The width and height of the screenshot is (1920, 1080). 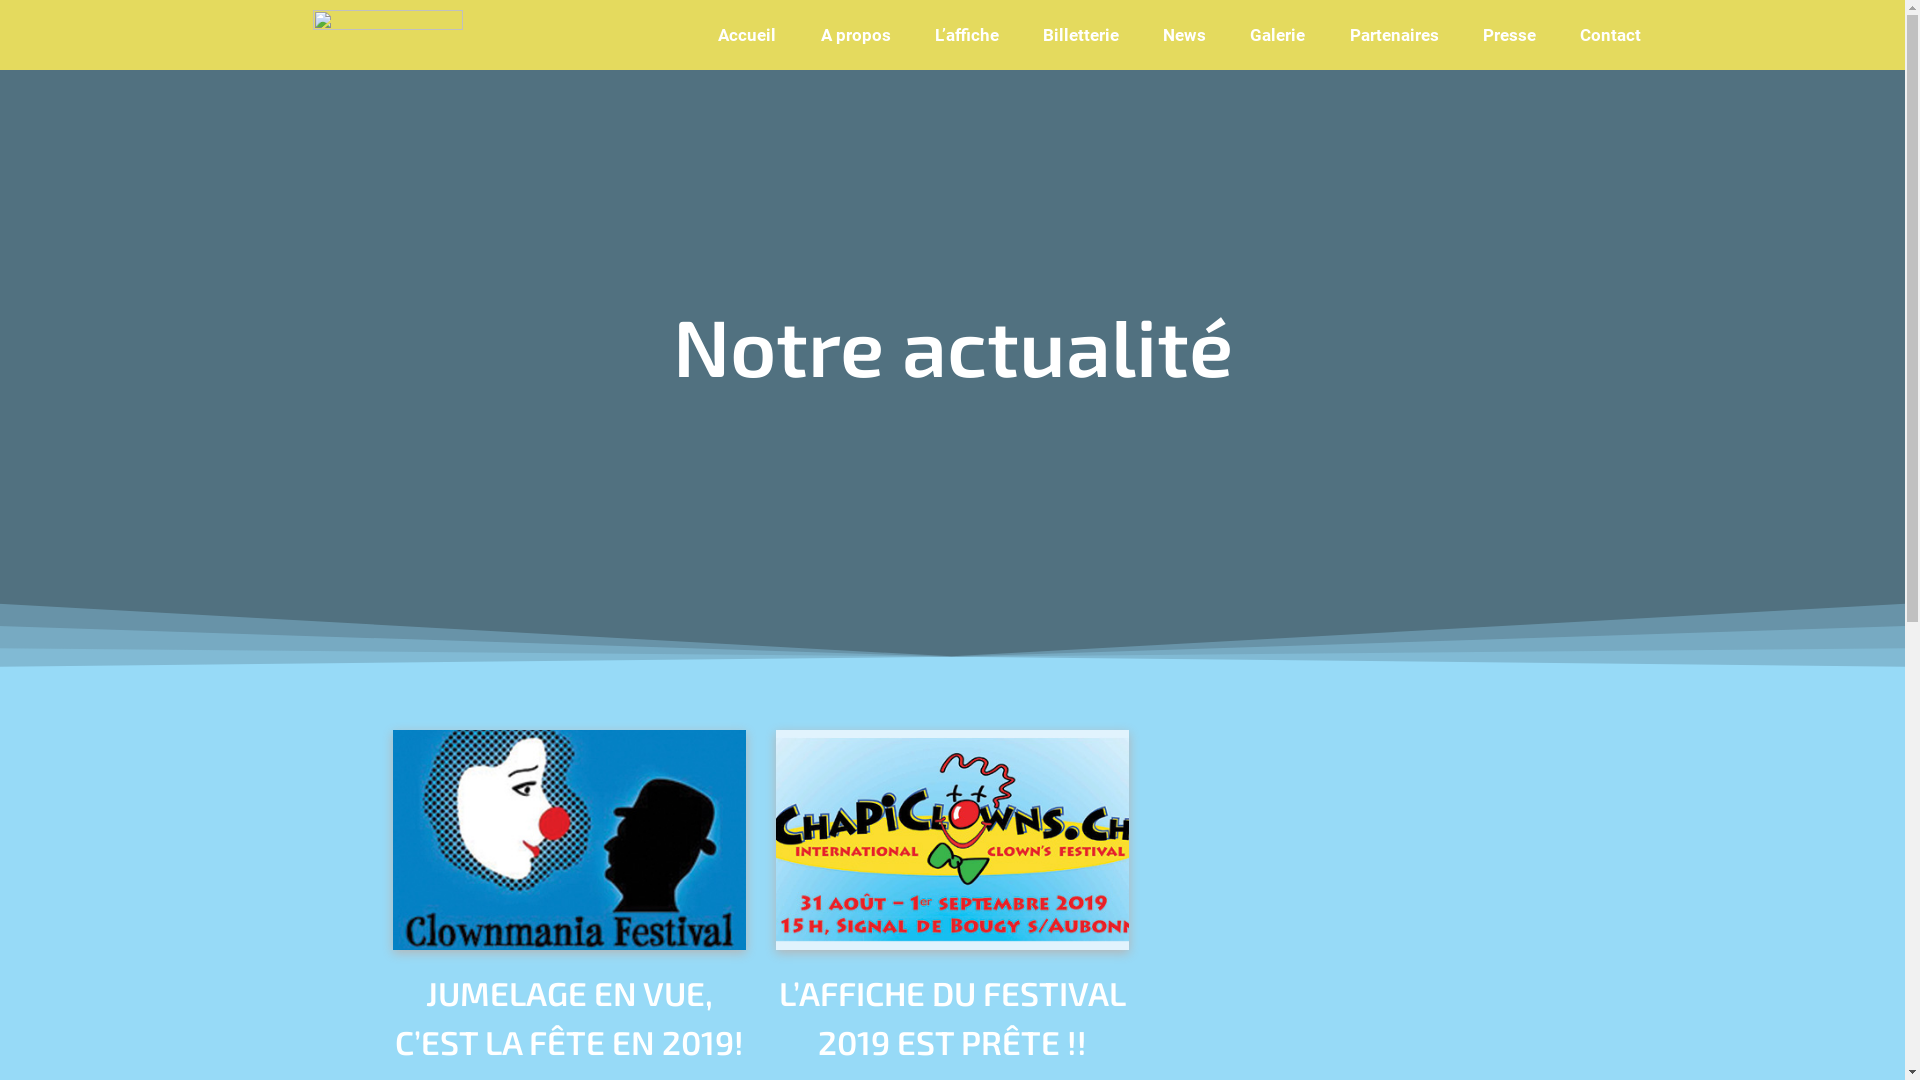 What do you see at coordinates (1081, 35) in the screenshot?
I see `Billetterie` at bounding box center [1081, 35].